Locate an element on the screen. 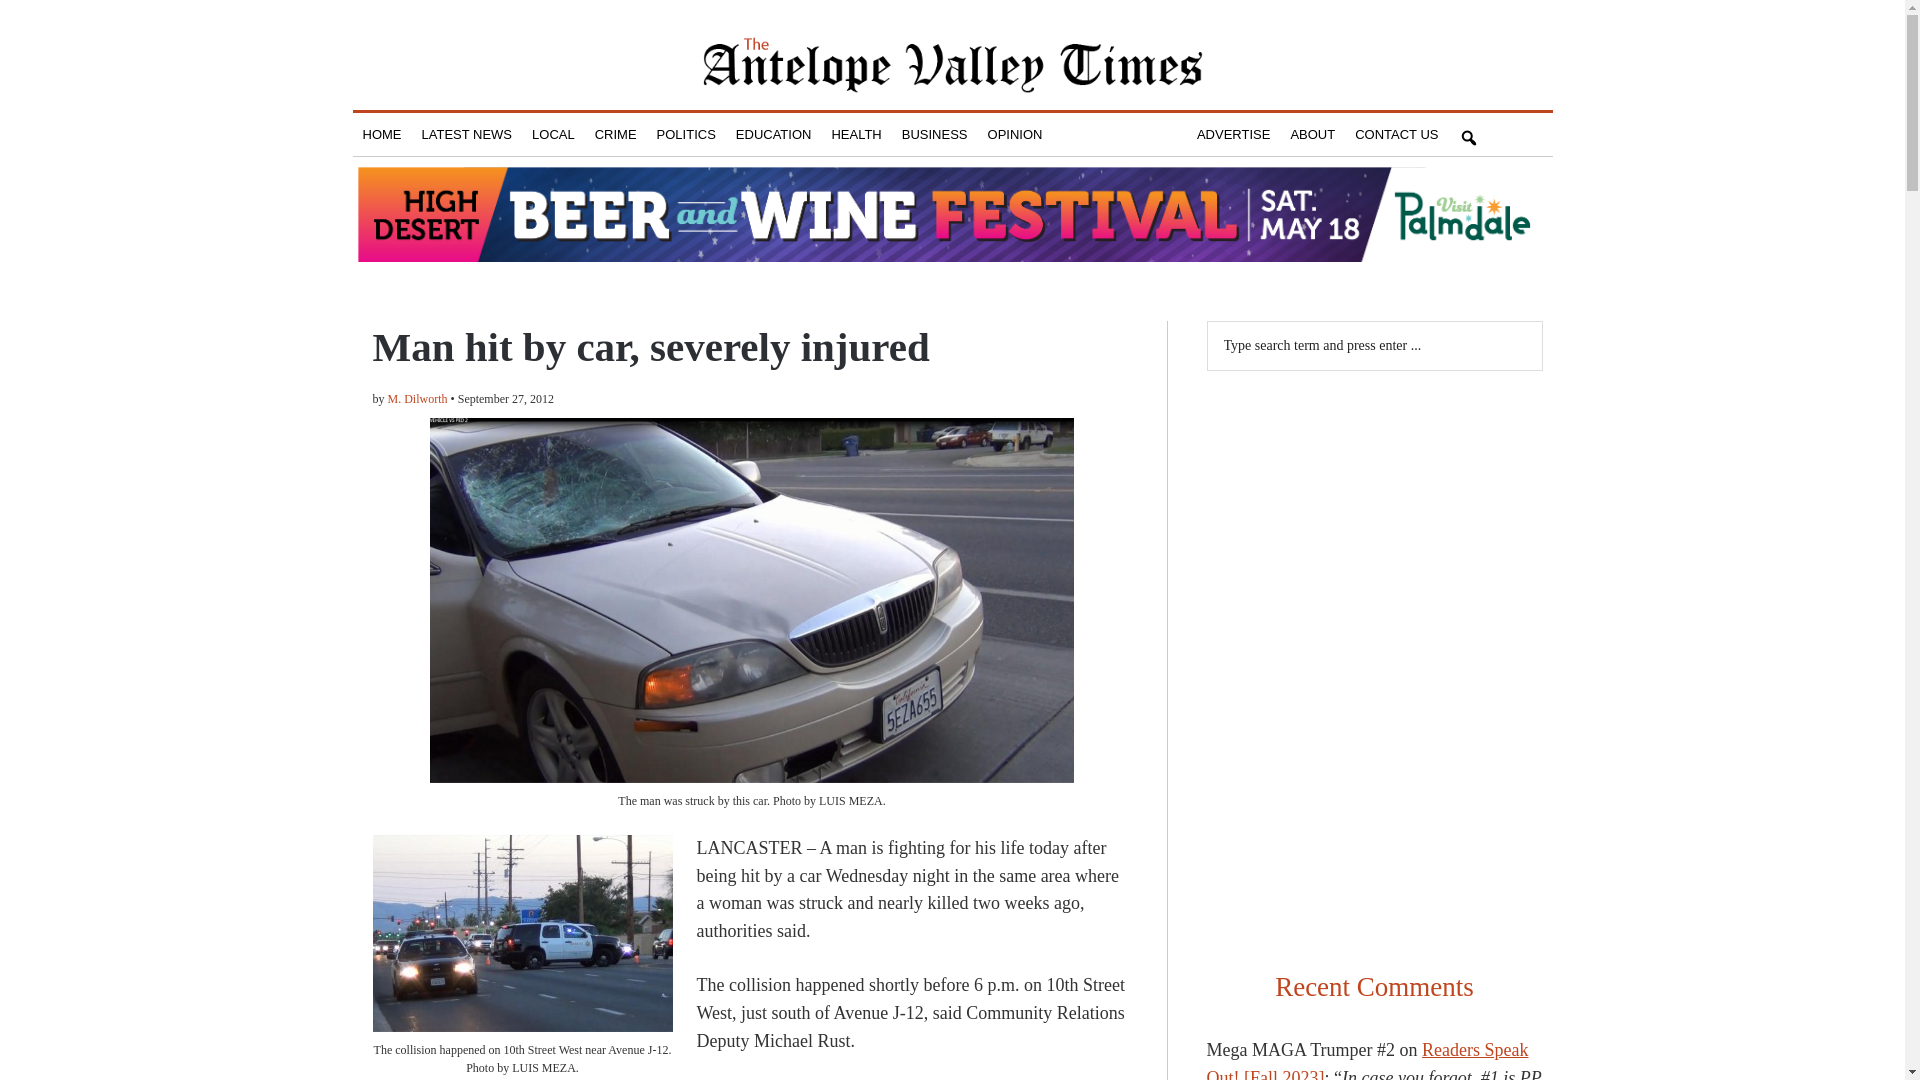 Image resolution: width=1920 pixels, height=1080 pixels. M. Dilworth is located at coordinates (417, 399).